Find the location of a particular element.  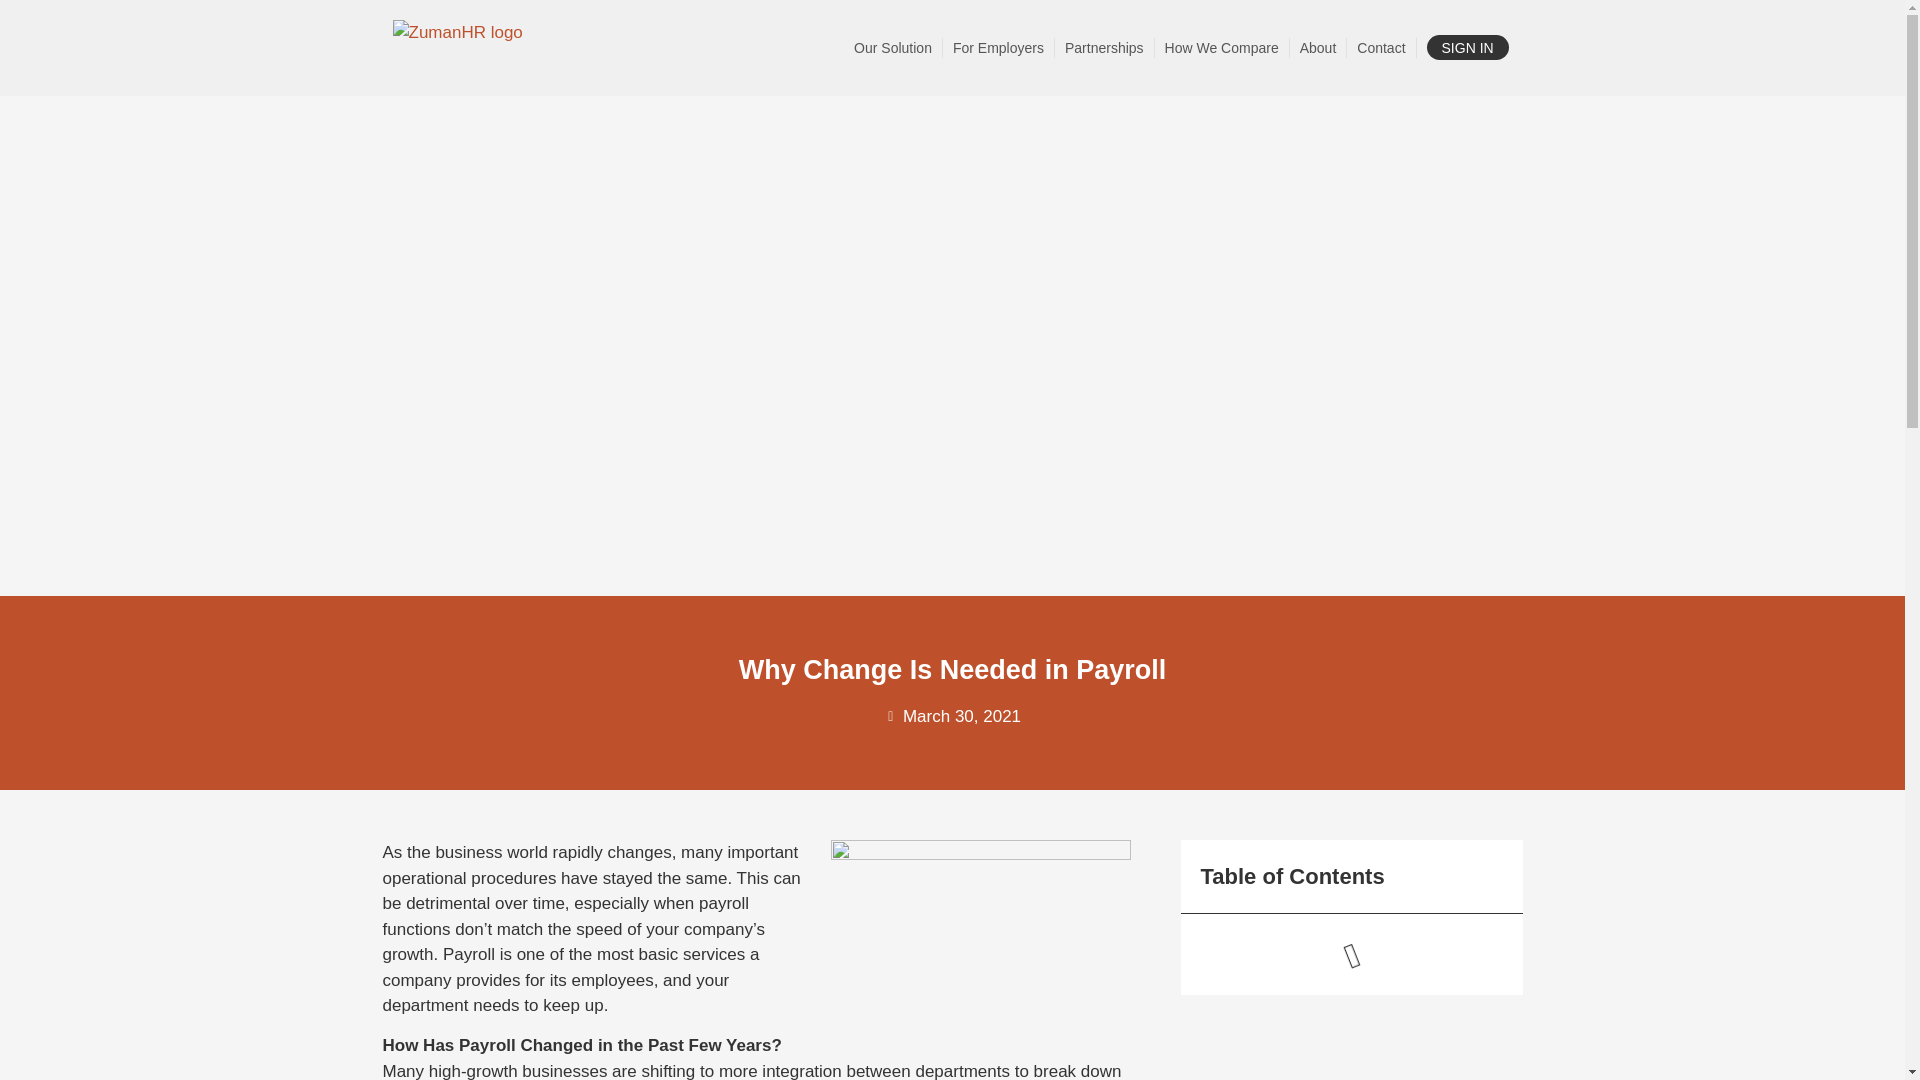

Partnerships is located at coordinates (1104, 48).